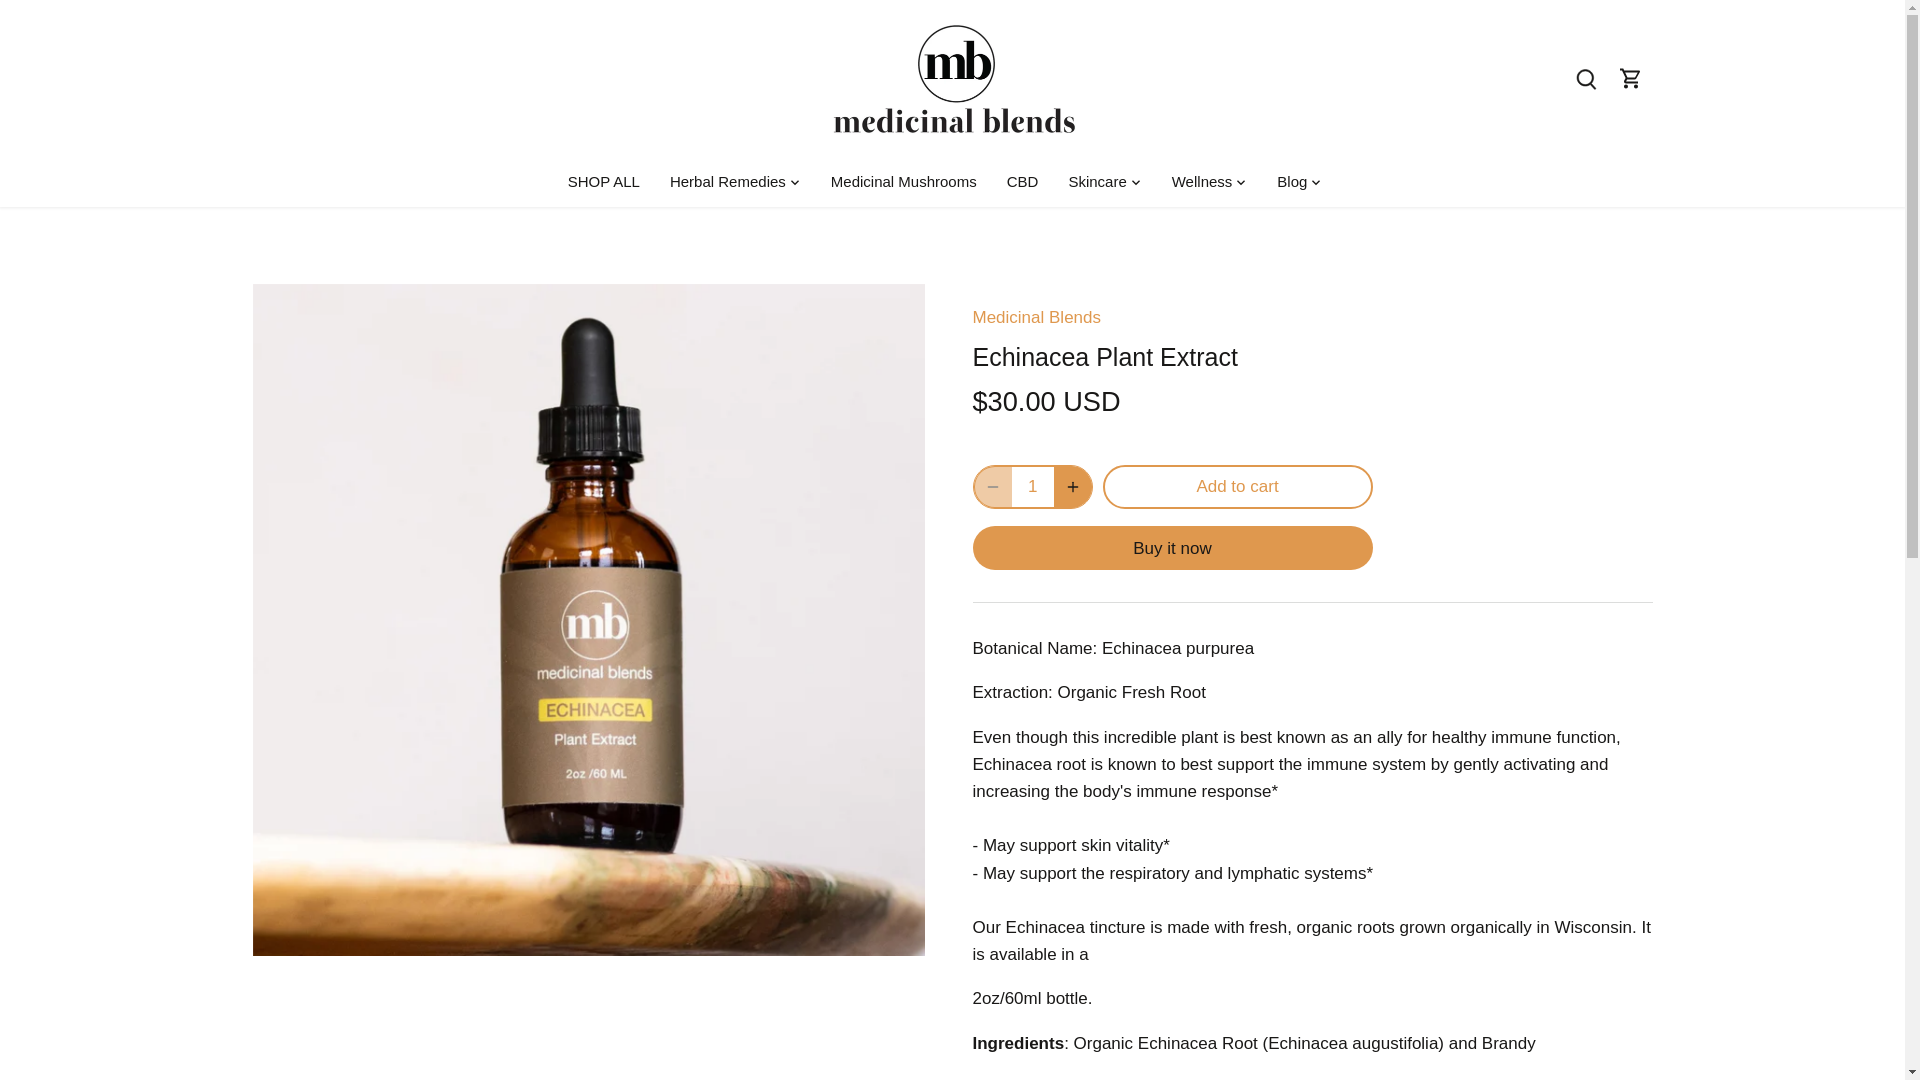  What do you see at coordinates (727, 182) in the screenshot?
I see `Herbal Remedies` at bounding box center [727, 182].